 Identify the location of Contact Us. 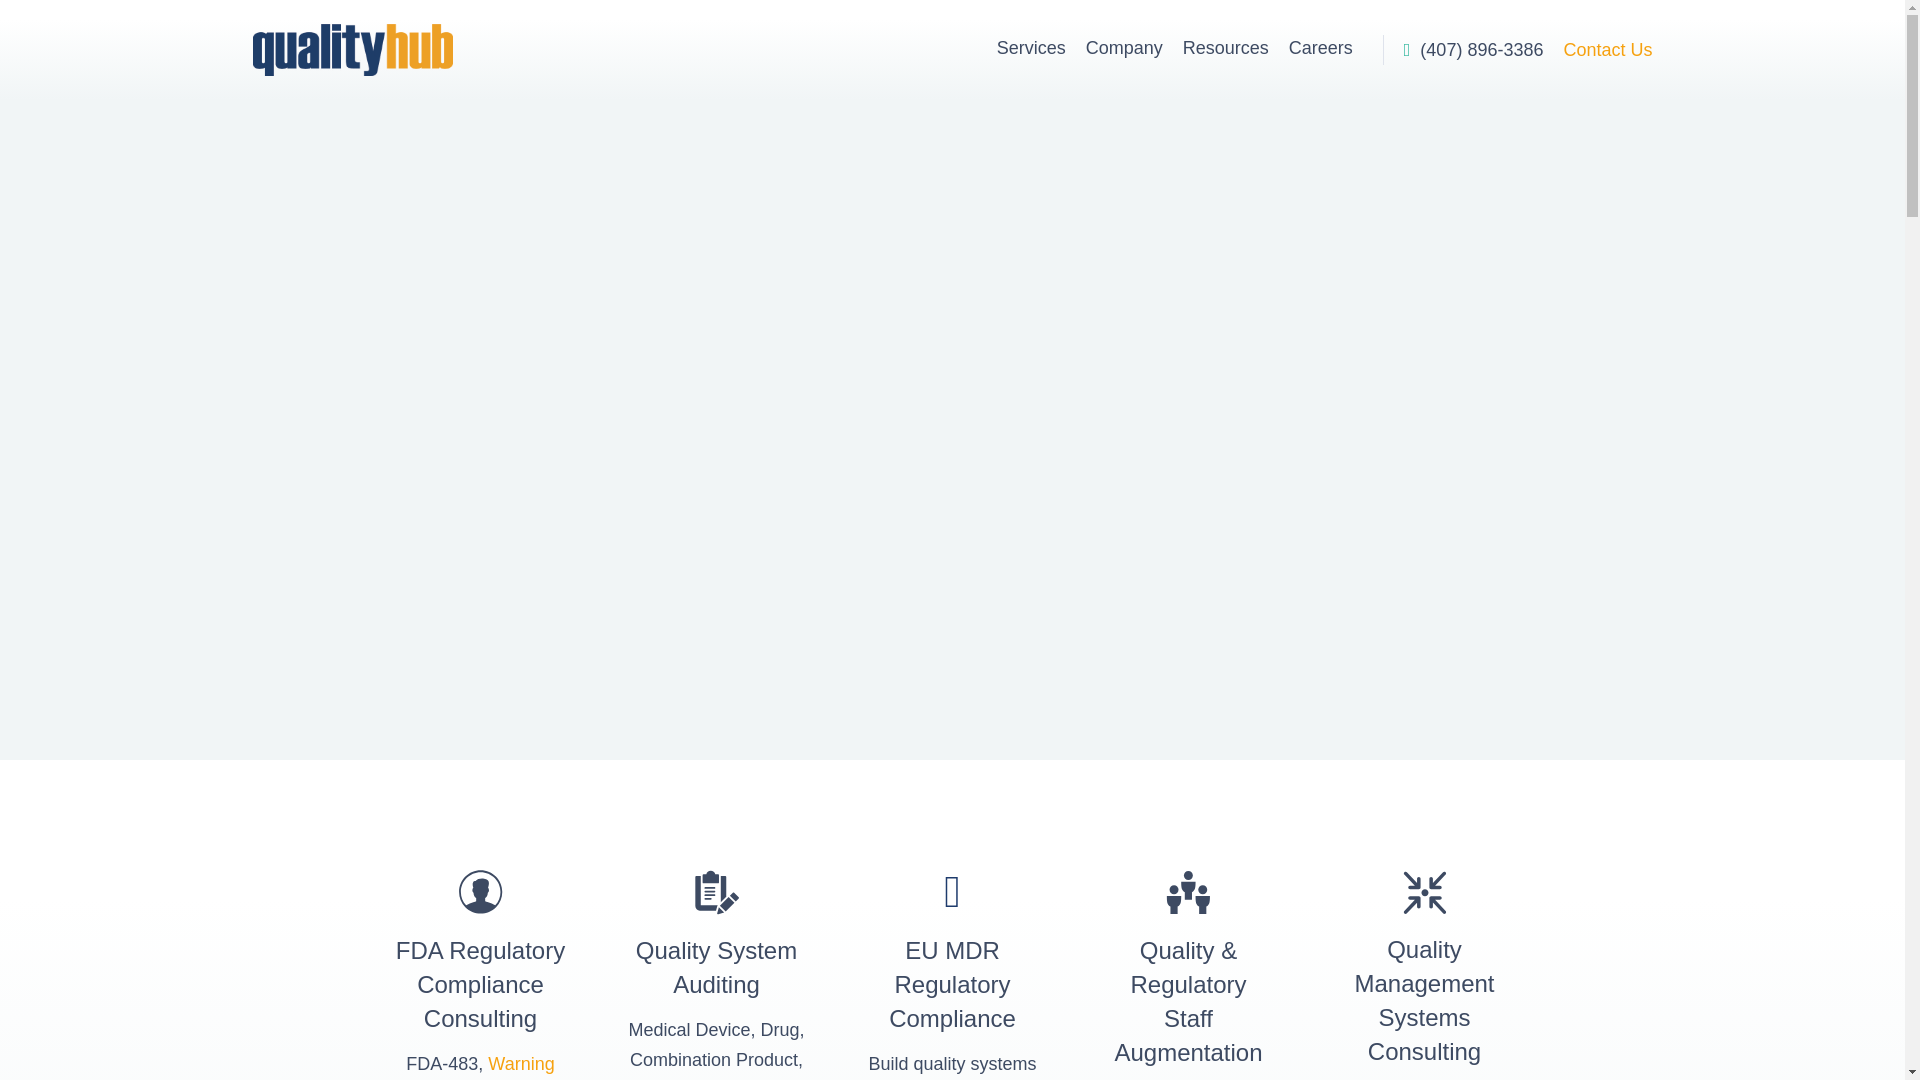
(1606, 50).